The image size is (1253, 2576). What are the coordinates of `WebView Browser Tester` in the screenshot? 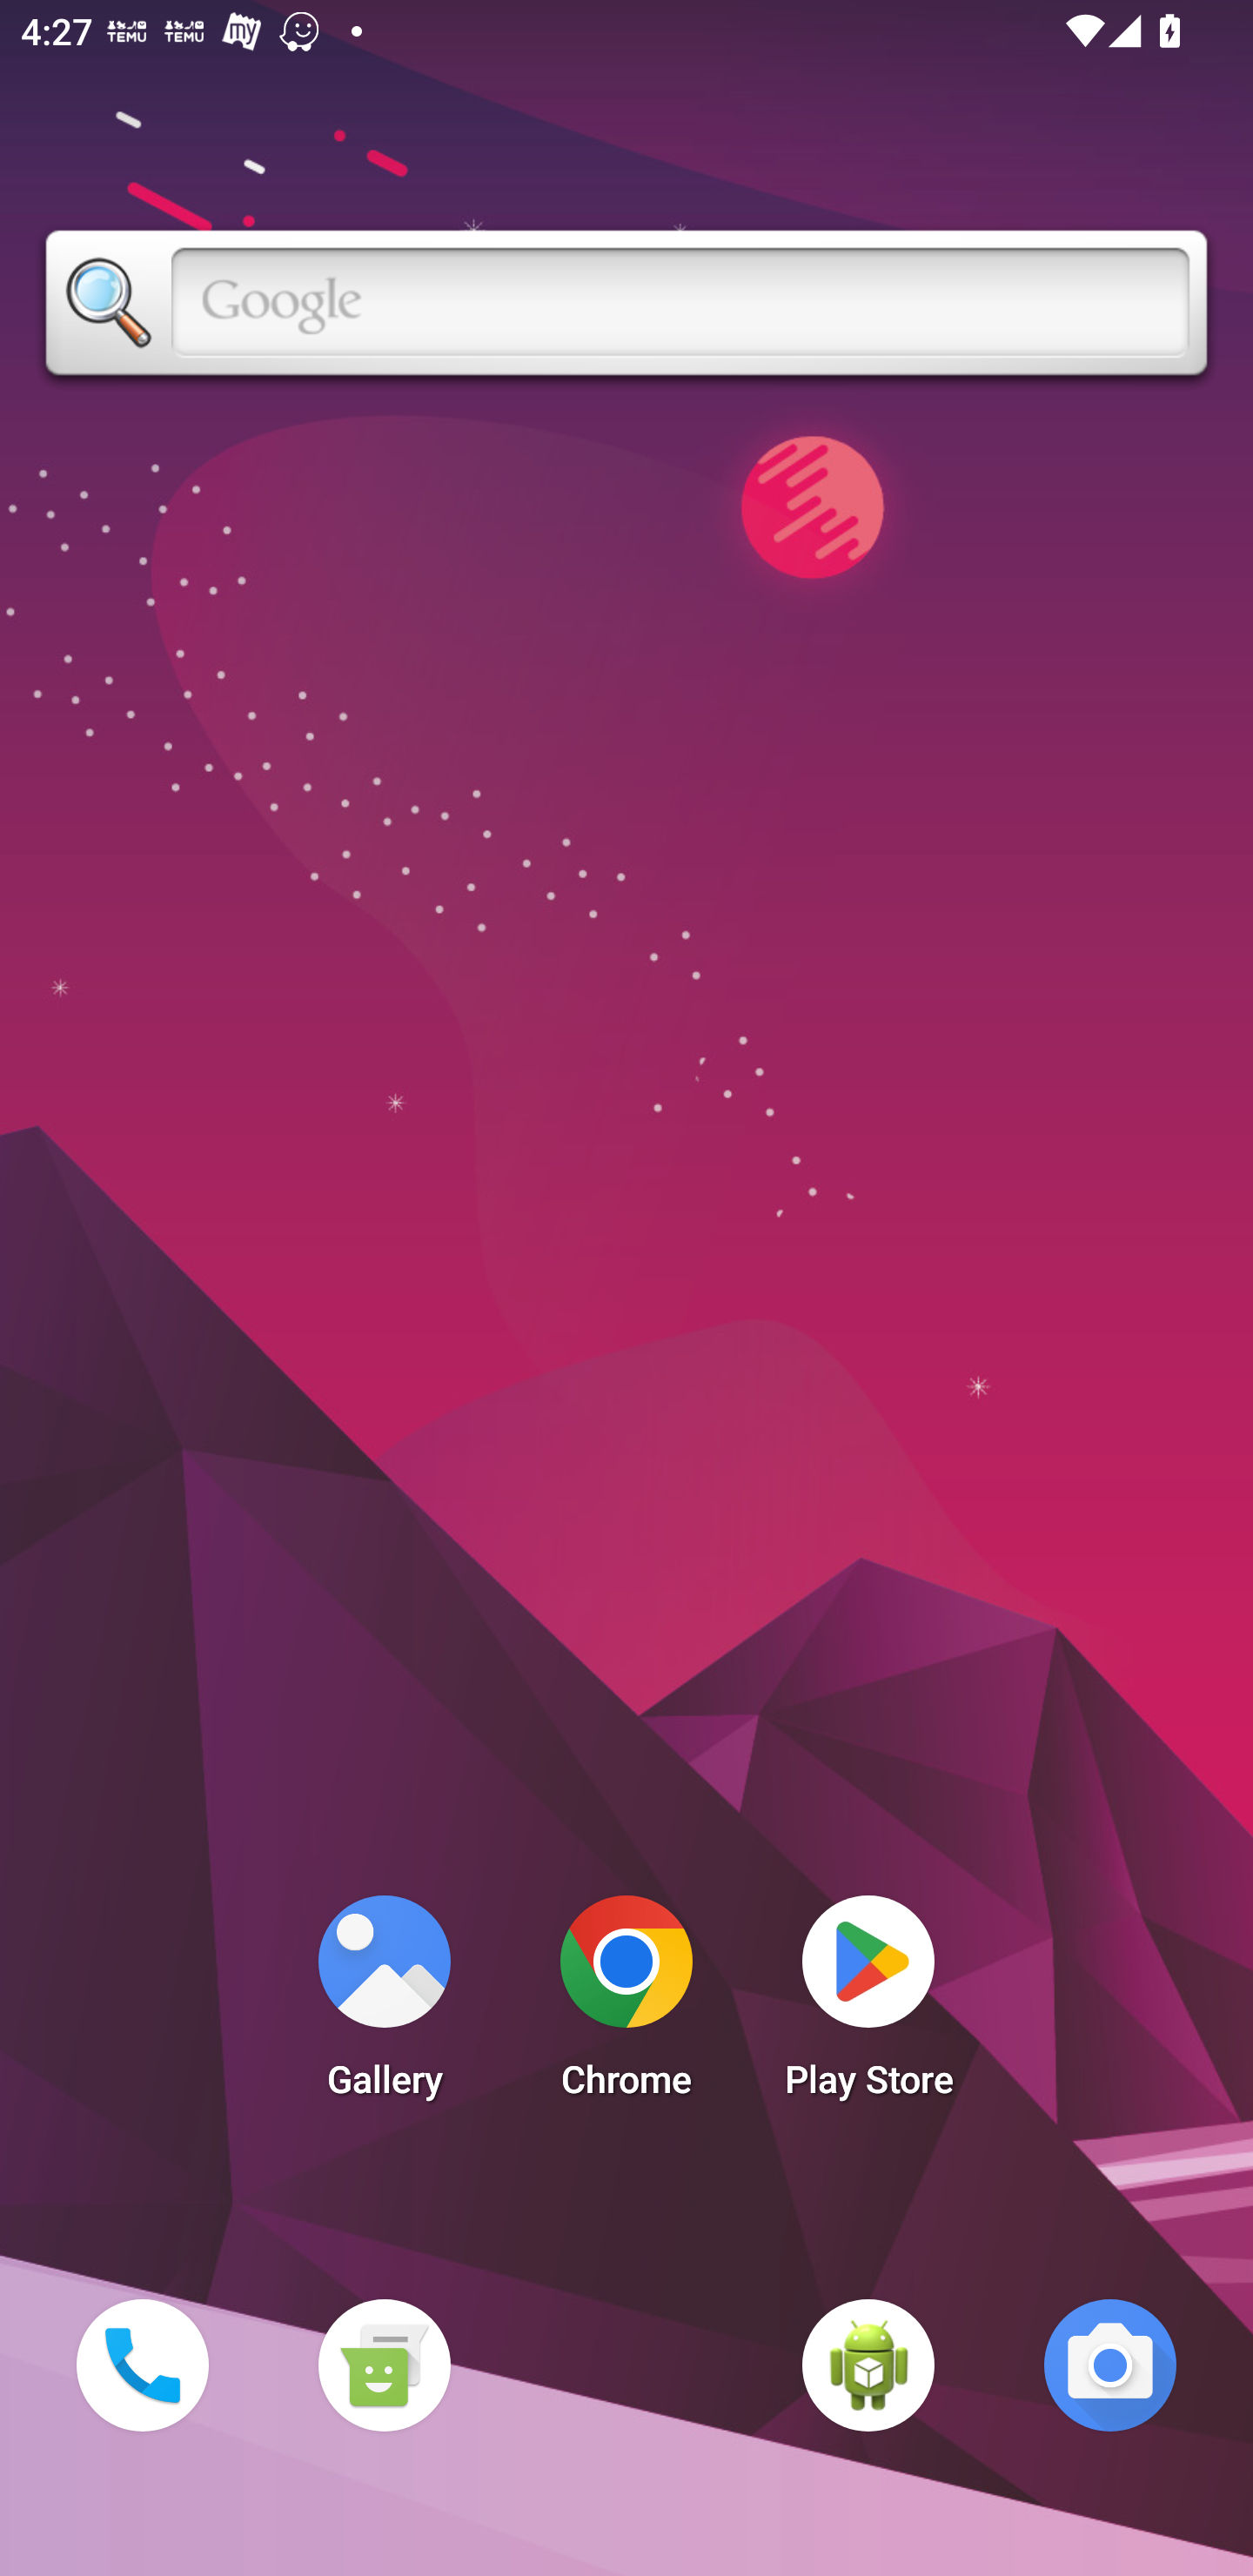 It's located at (868, 2365).